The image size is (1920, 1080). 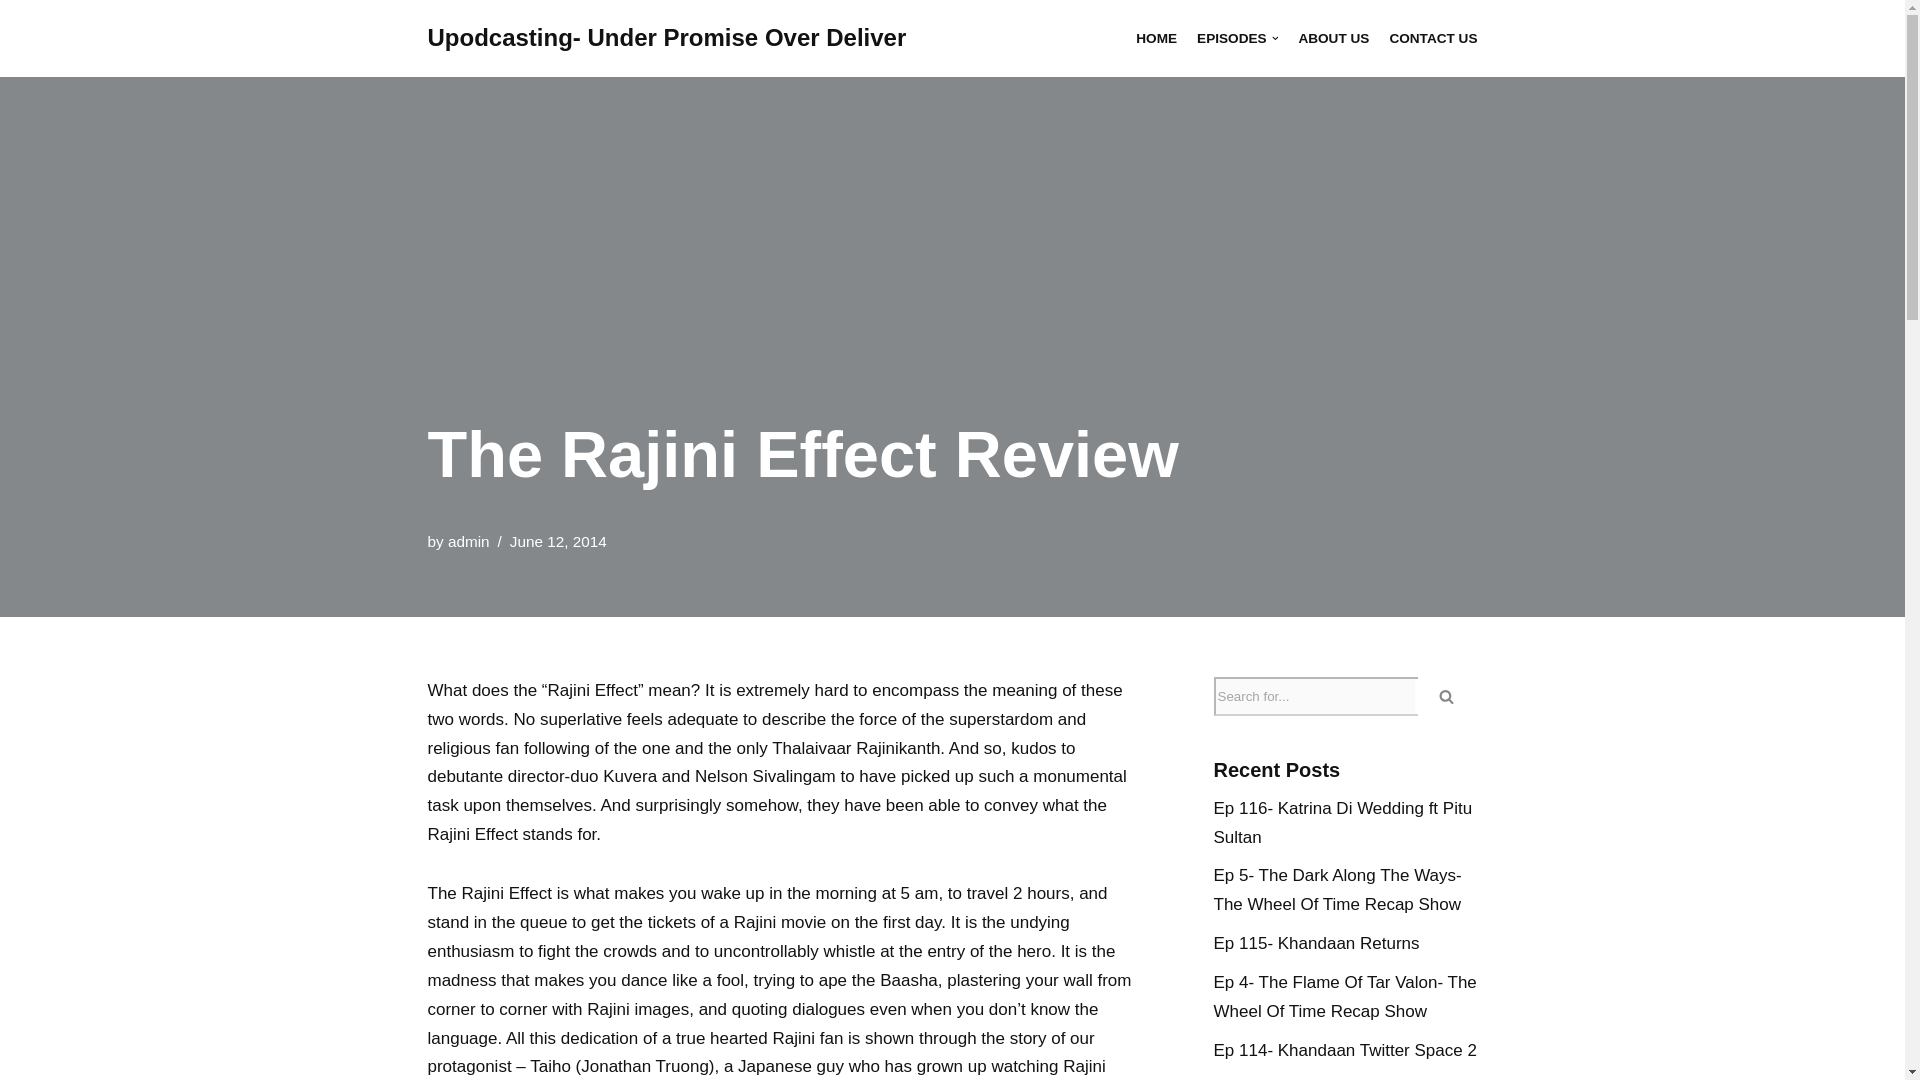 I want to click on Ep 115- Khandaan Returns, so click(x=1316, y=943).